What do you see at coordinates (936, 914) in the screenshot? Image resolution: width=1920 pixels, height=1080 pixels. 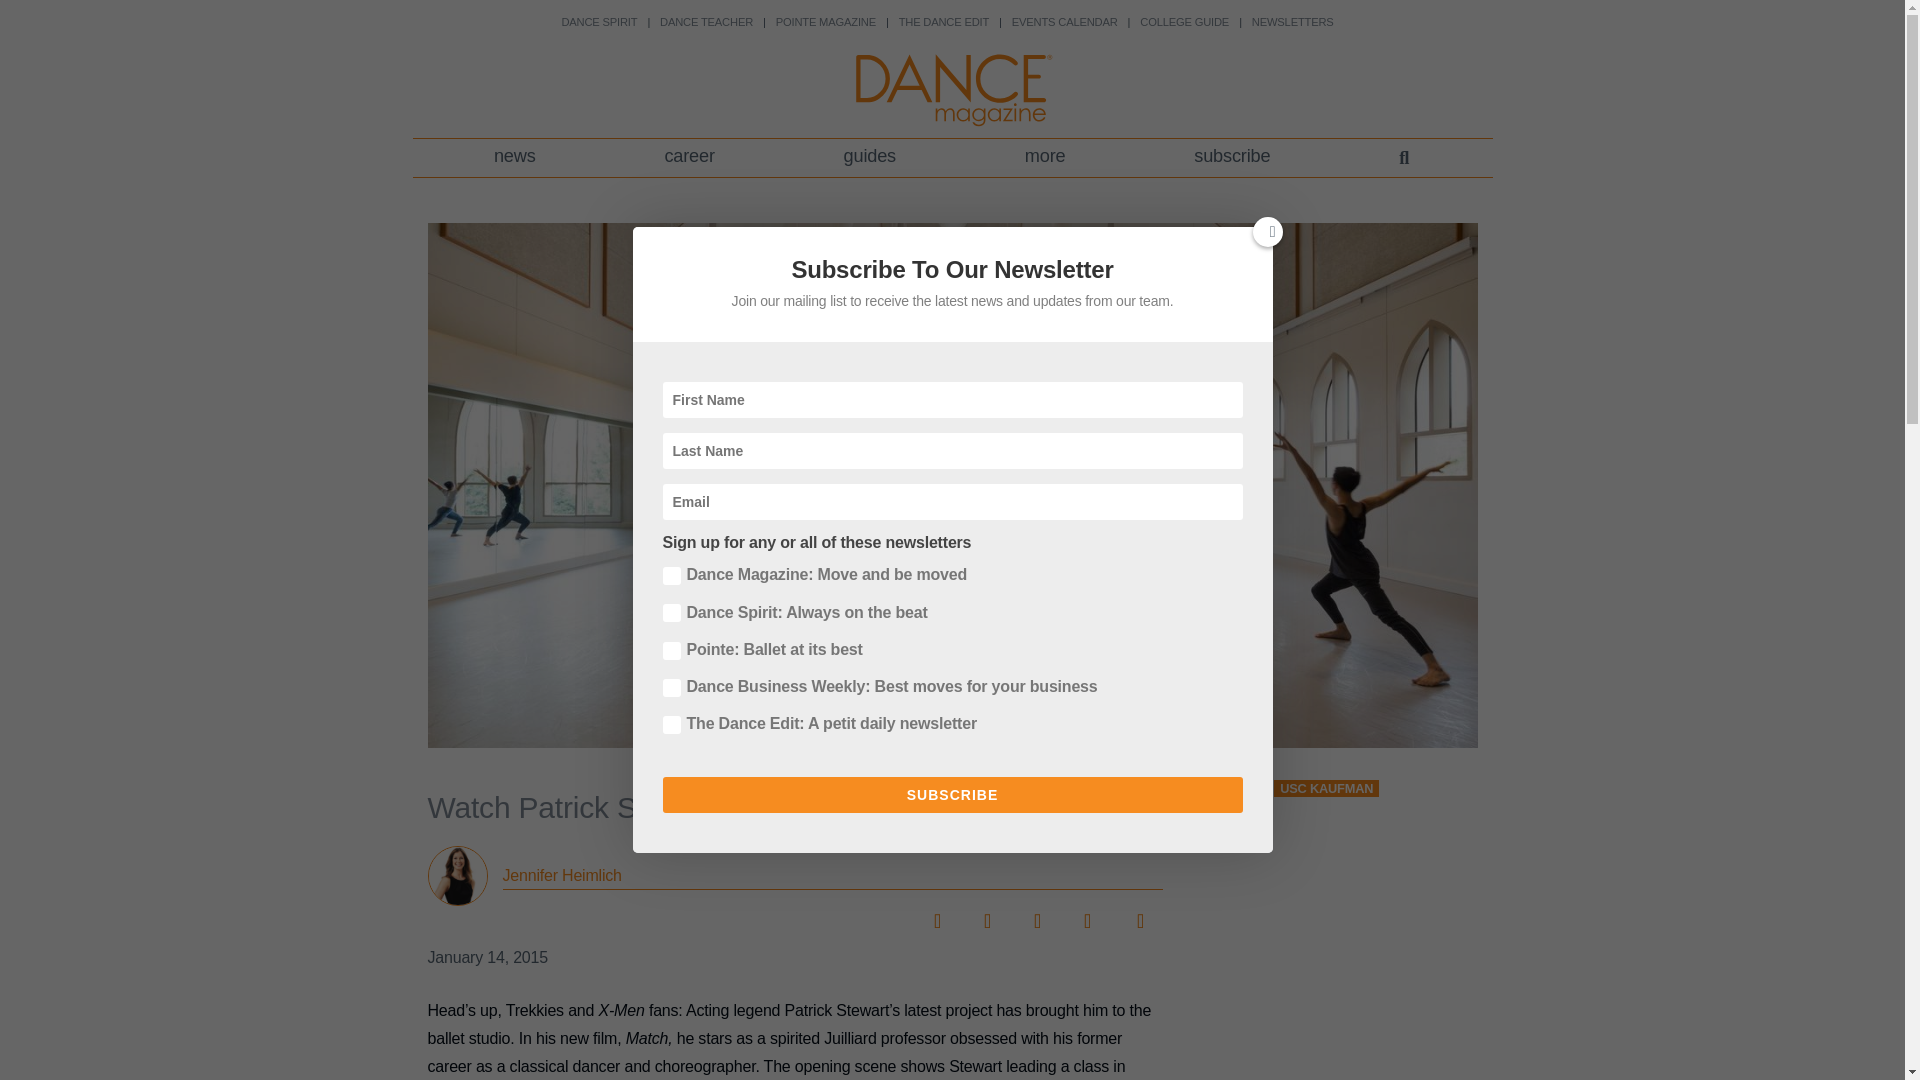 I see `Share on Facebook` at bounding box center [936, 914].